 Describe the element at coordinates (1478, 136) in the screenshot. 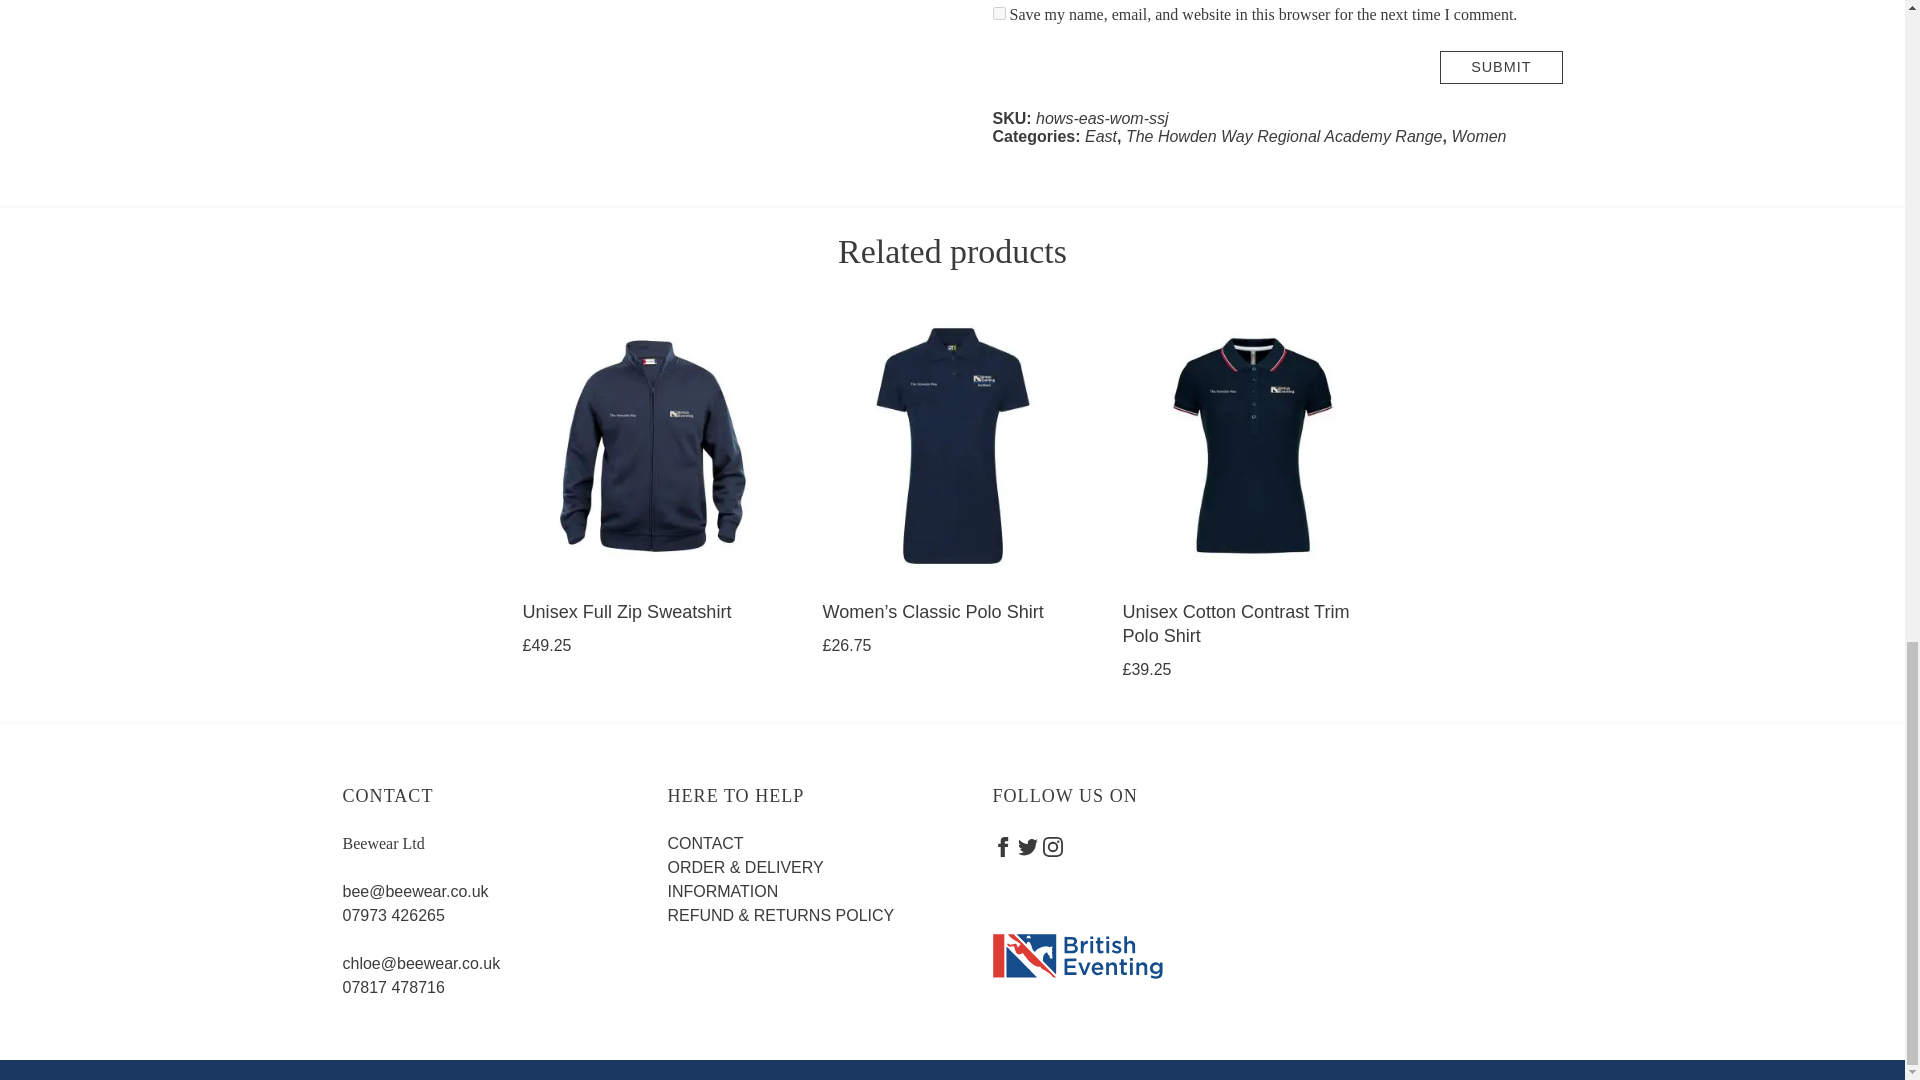

I see `Women` at that location.